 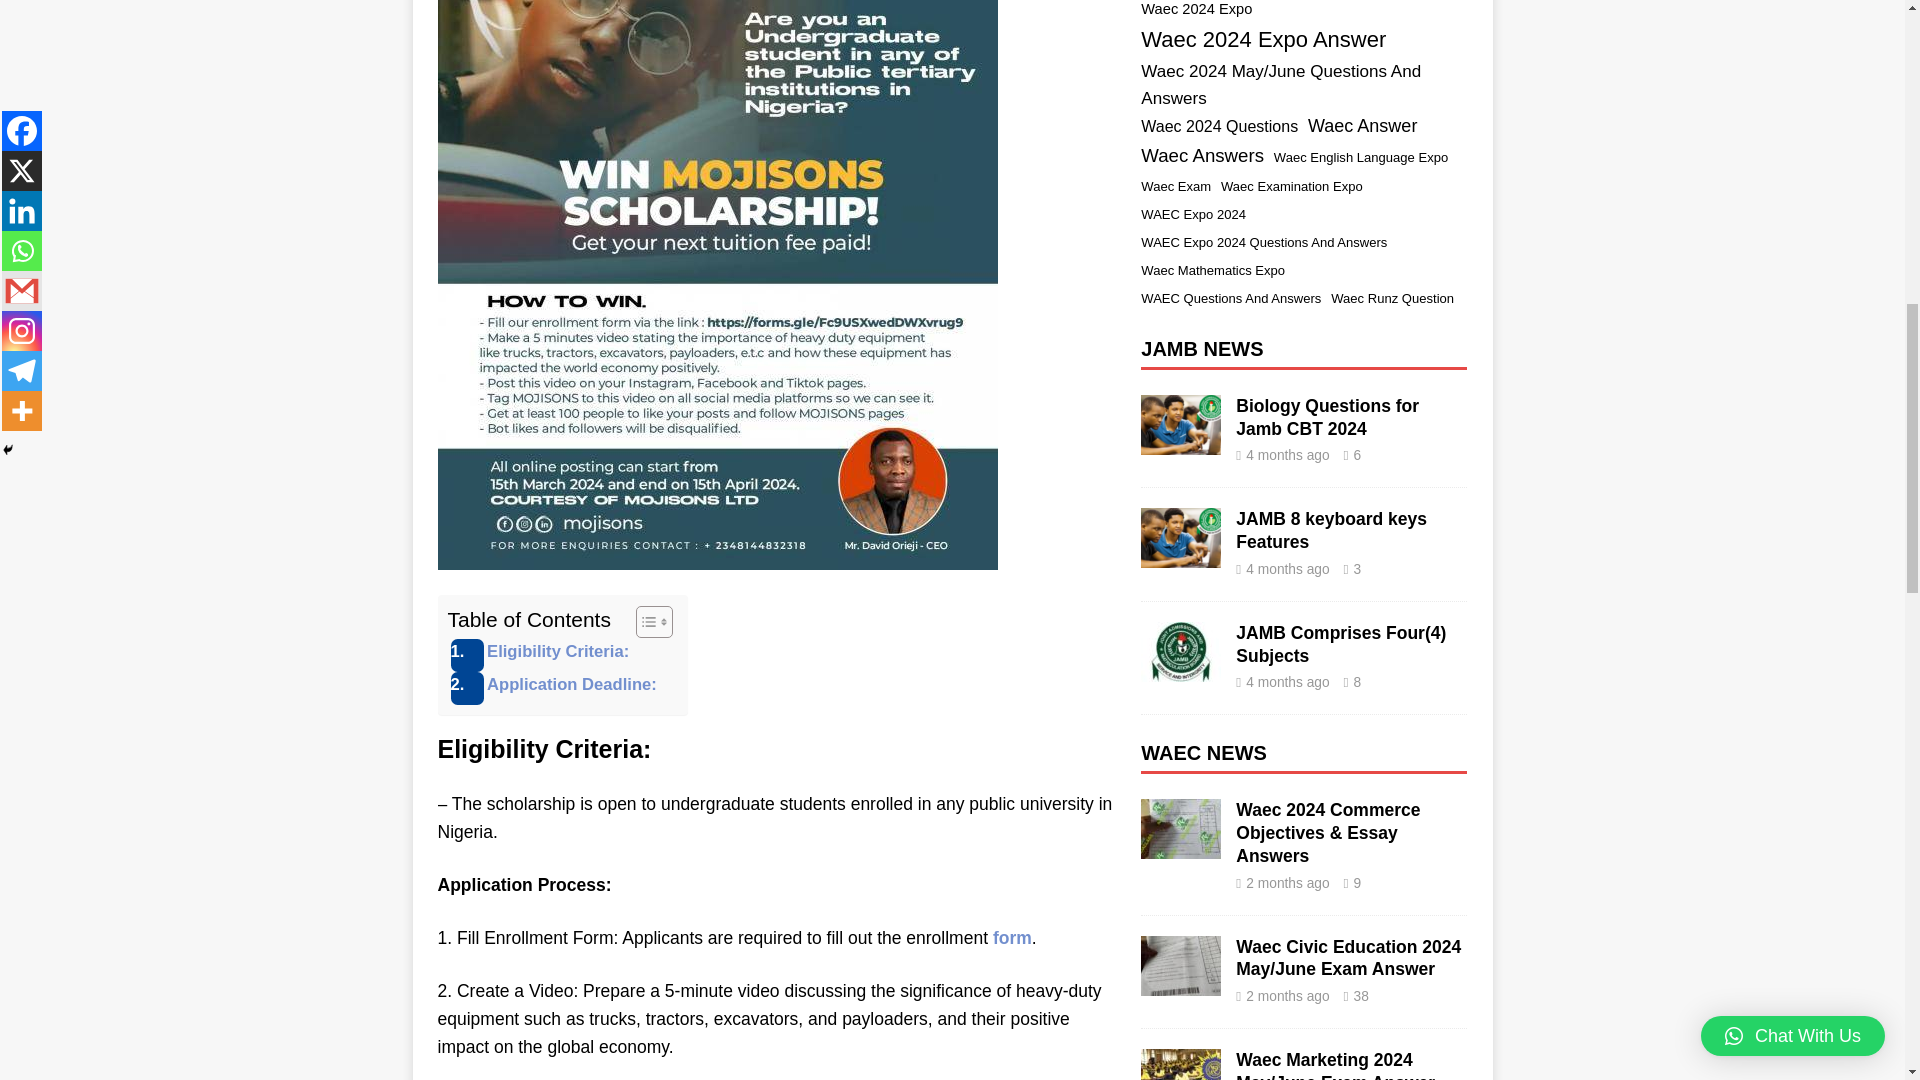 What do you see at coordinates (564, 688) in the screenshot?
I see `Application Deadline:` at bounding box center [564, 688].